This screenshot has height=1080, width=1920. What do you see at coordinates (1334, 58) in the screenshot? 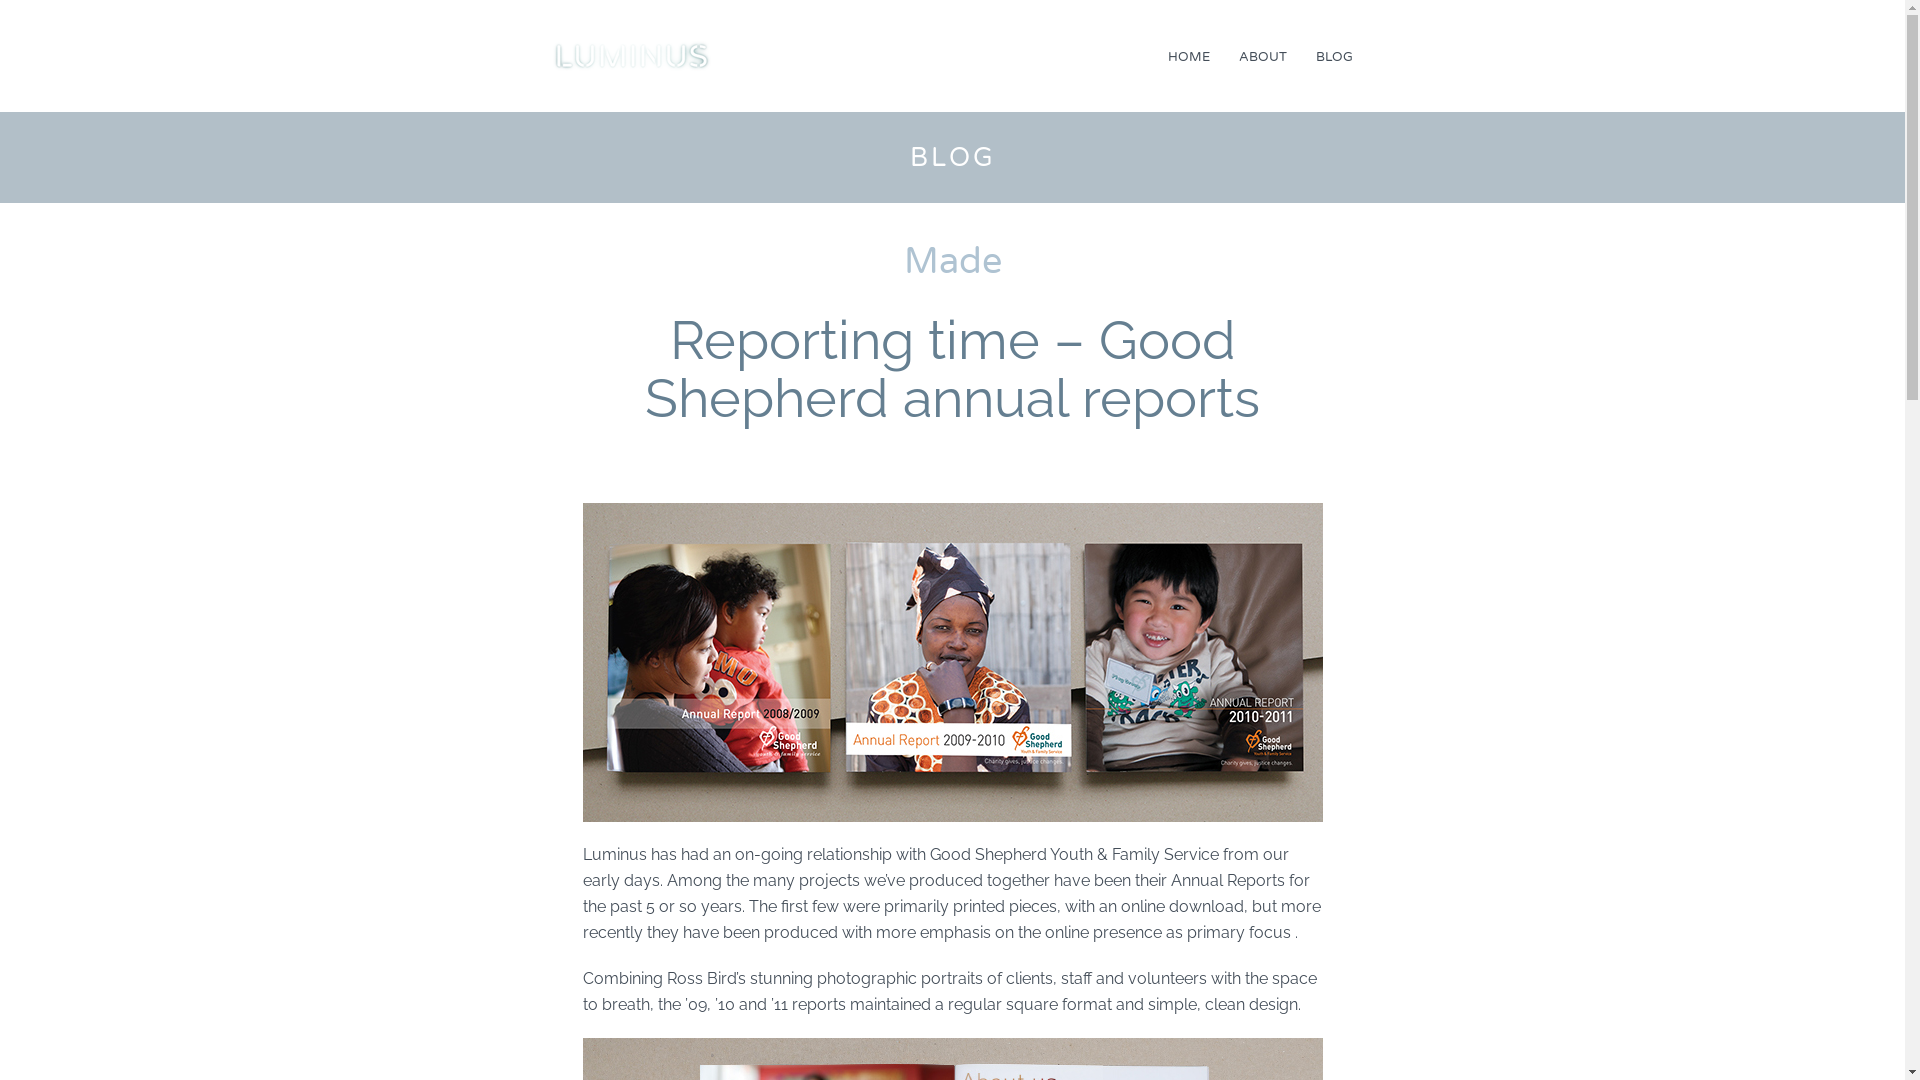
I see `BLOG` at bounding box center [1334, 58].